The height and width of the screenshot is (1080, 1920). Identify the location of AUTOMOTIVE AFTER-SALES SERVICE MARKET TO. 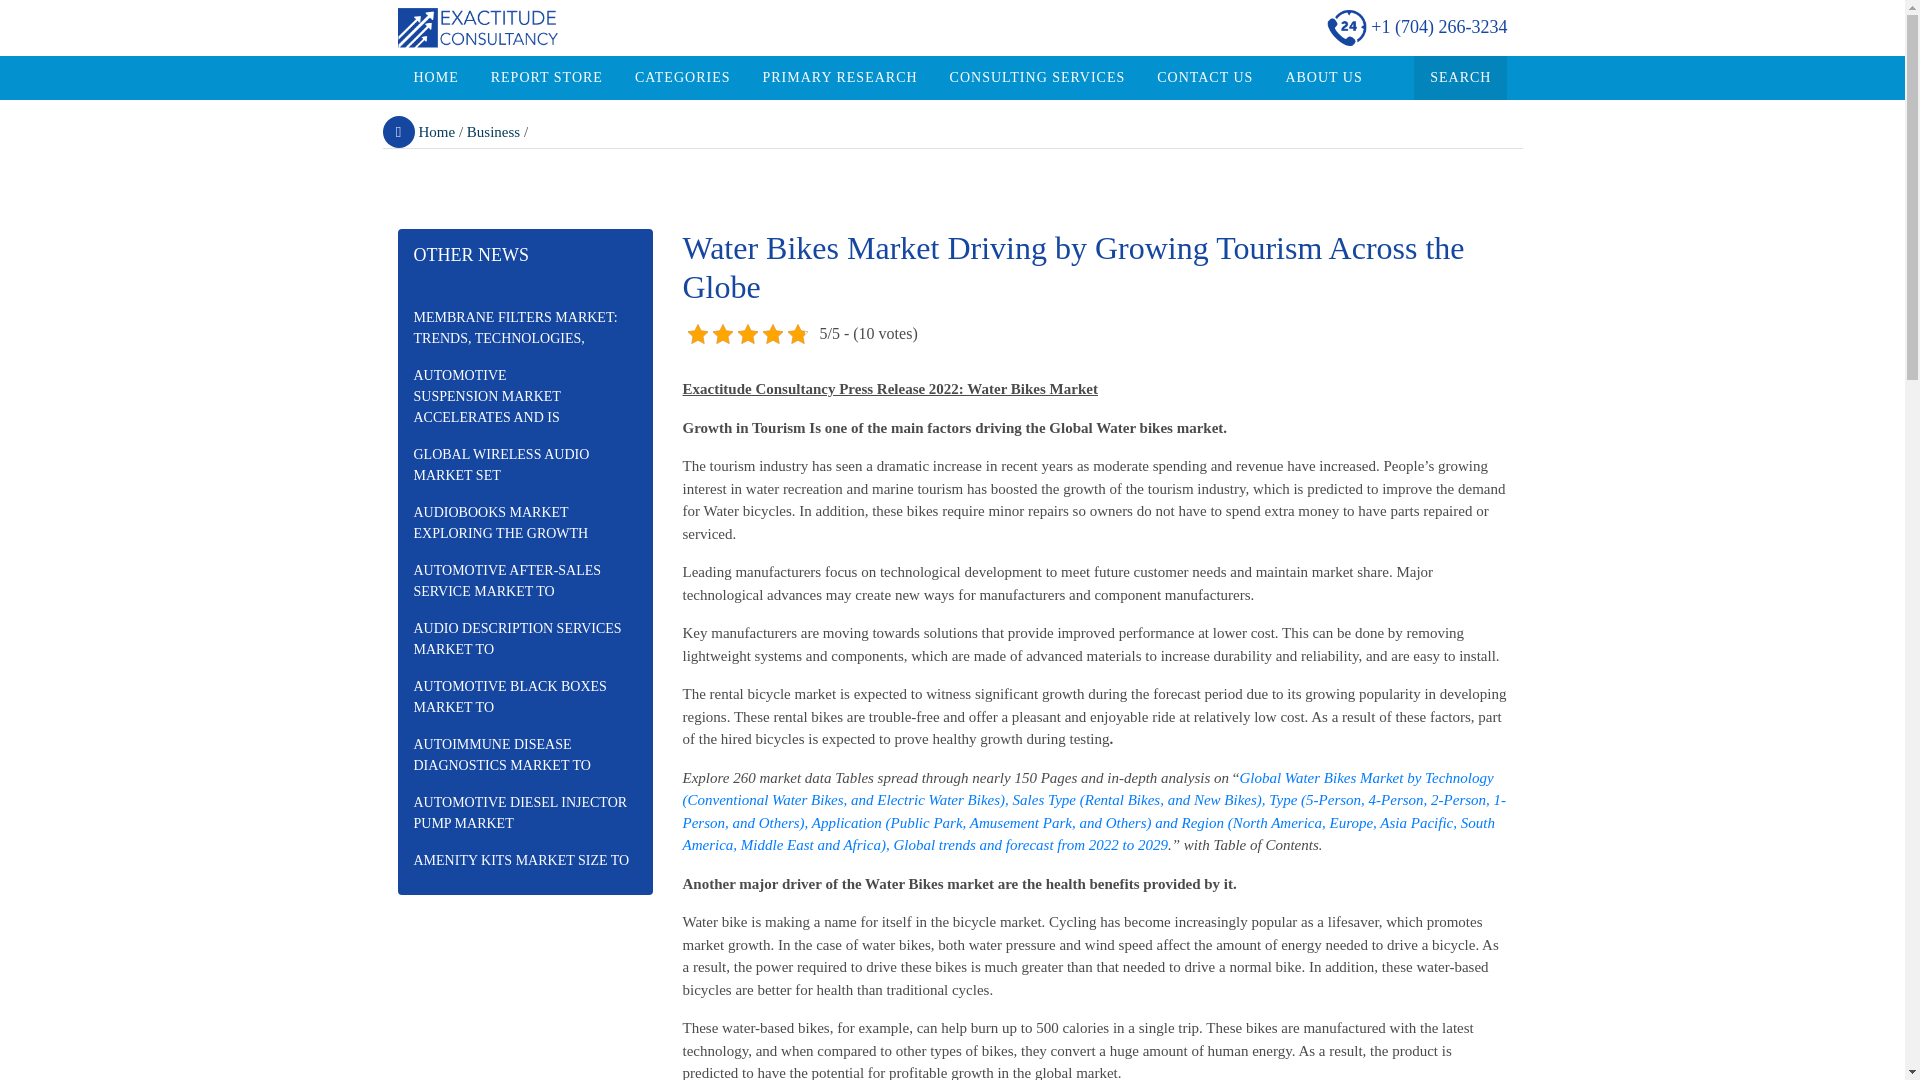
(524, 580).